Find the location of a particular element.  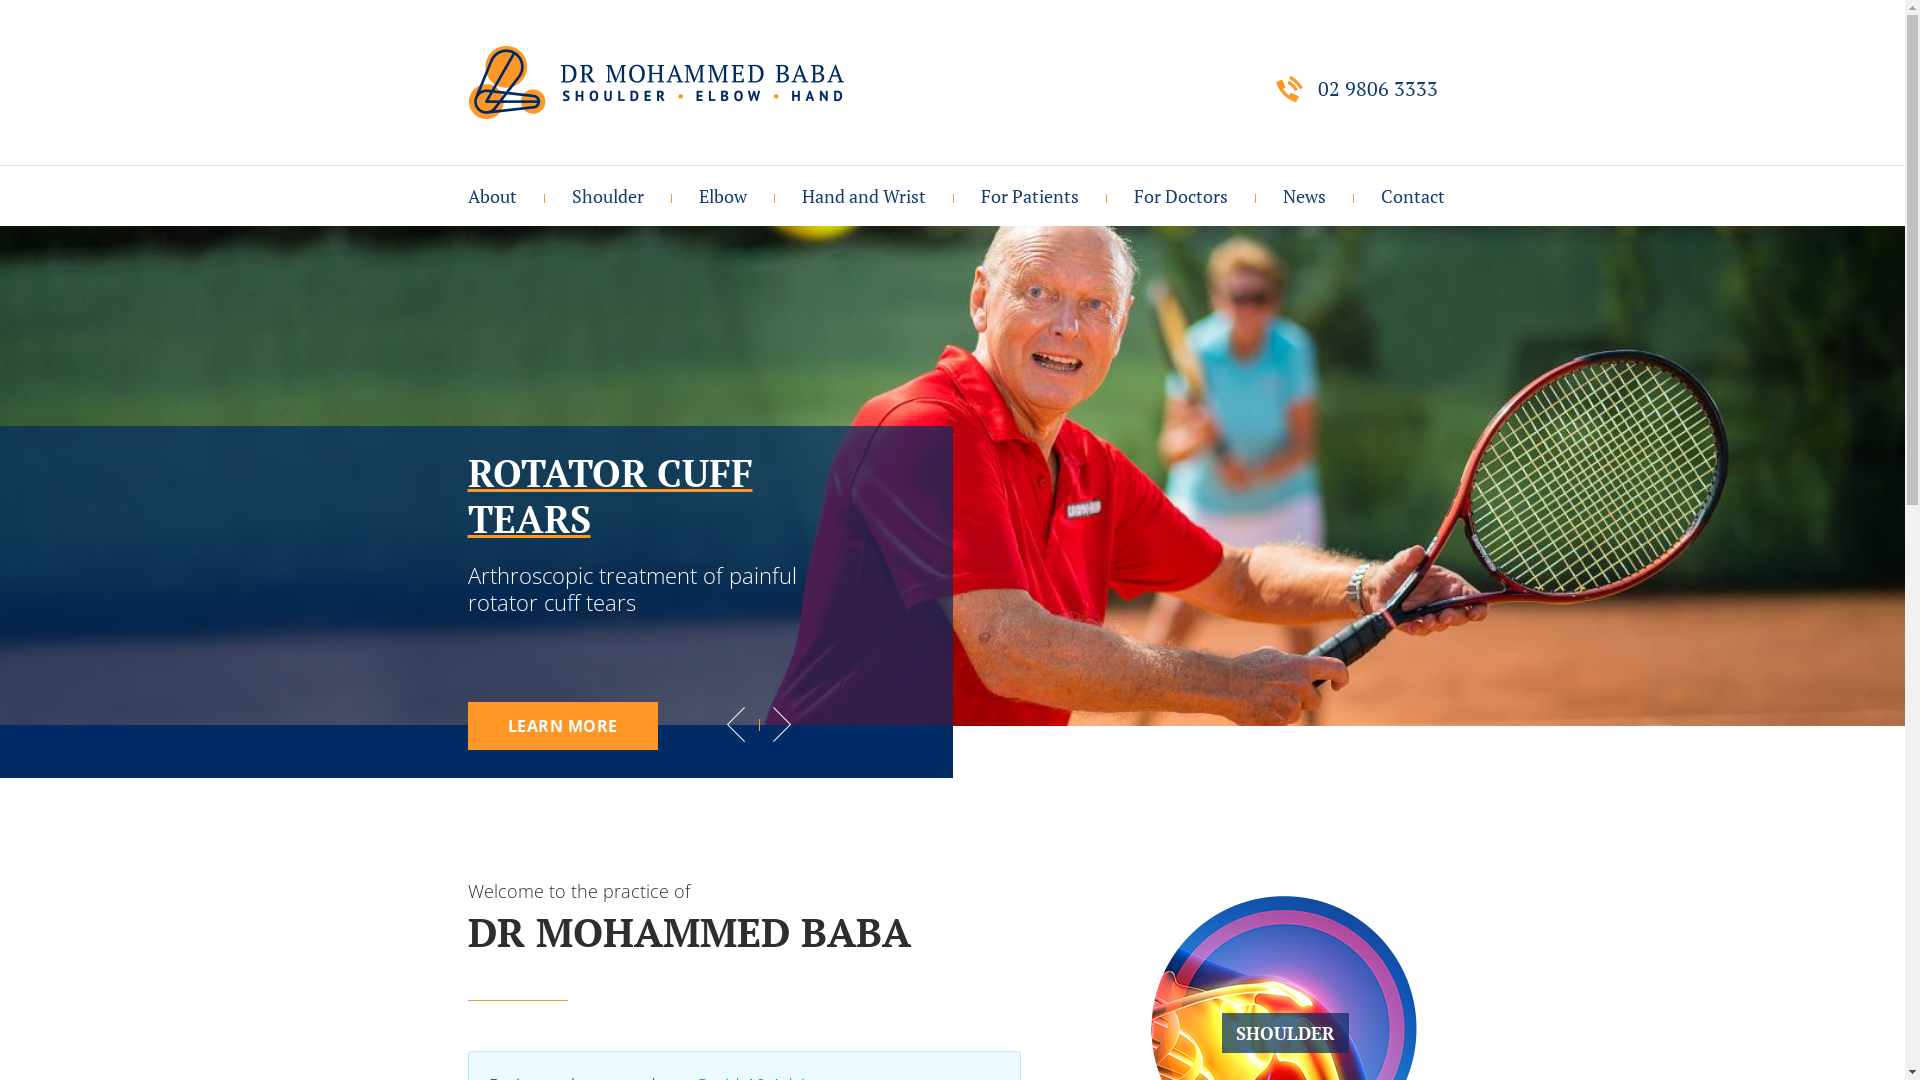

Next is located at coordinates (782, 724).